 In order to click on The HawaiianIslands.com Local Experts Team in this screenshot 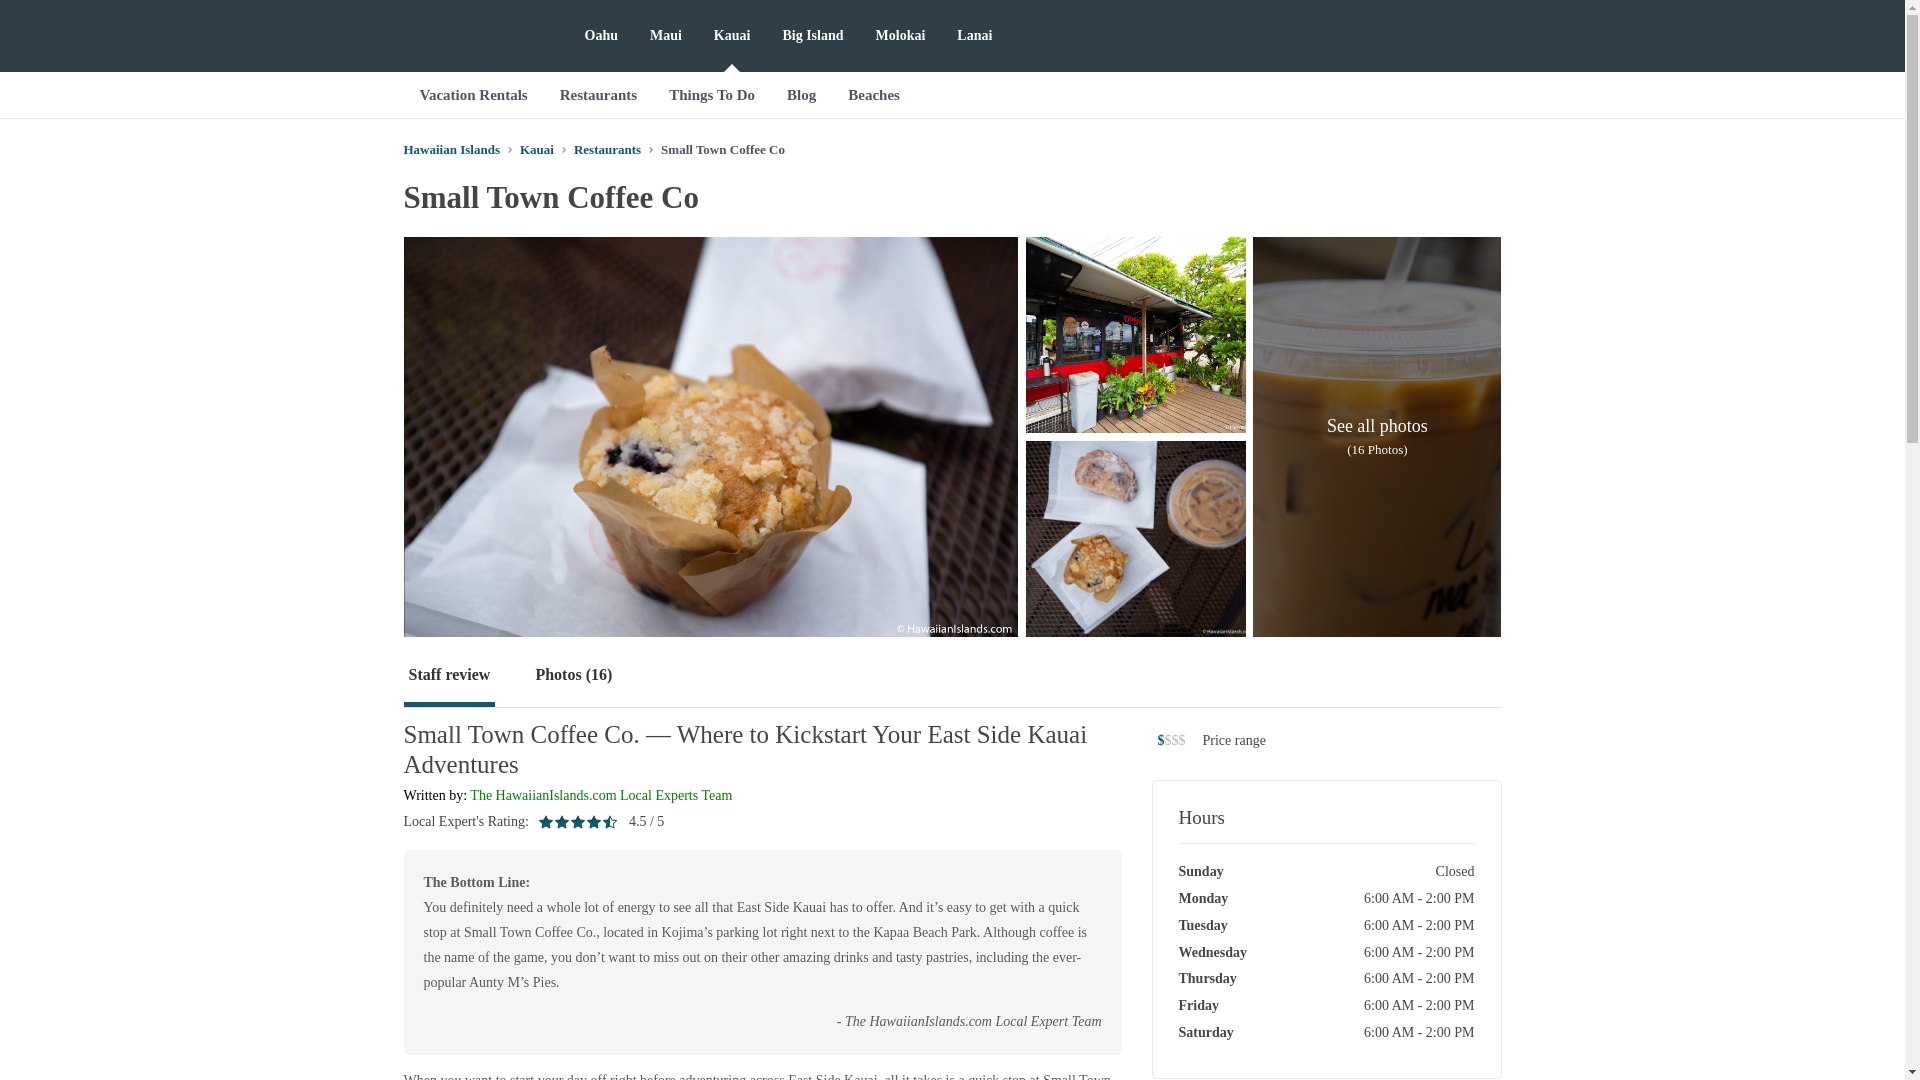, I will do `click(600, 796)`.